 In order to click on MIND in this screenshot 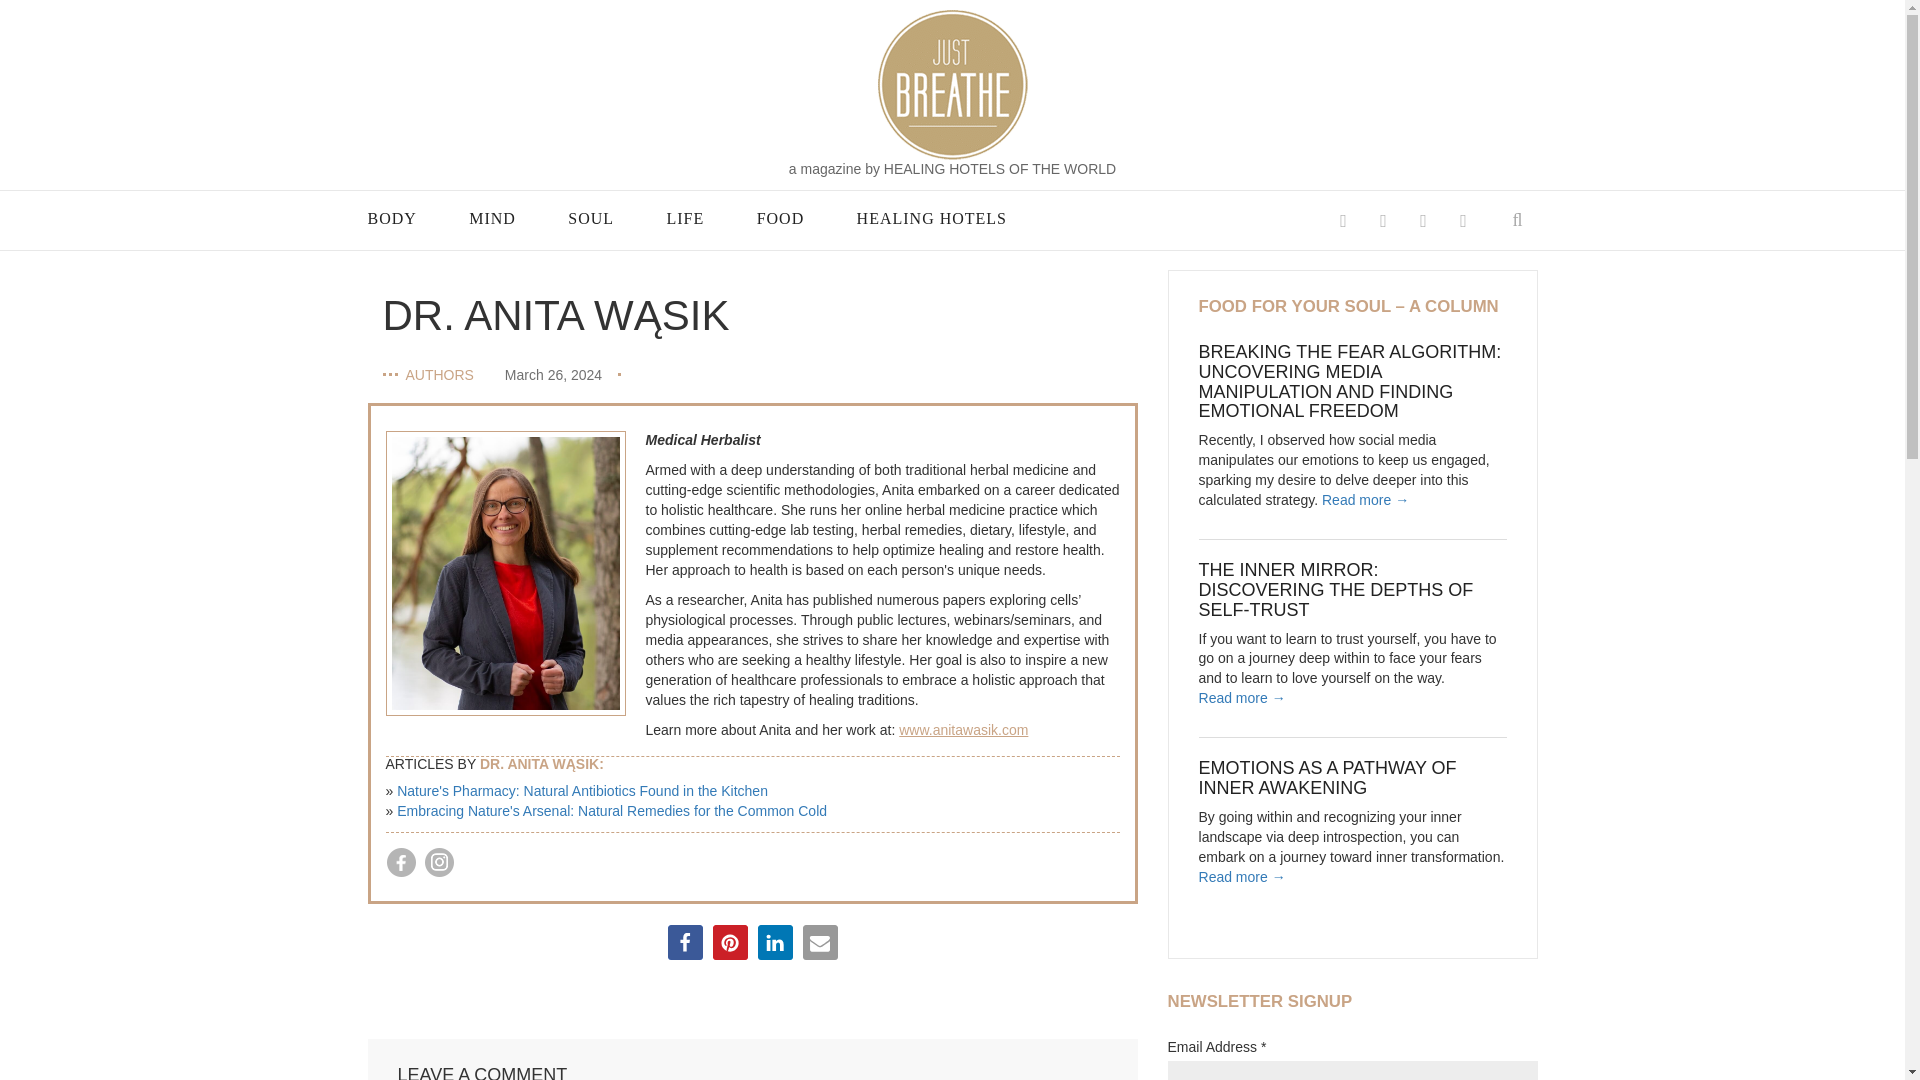, I will do `click(492, 219)`.